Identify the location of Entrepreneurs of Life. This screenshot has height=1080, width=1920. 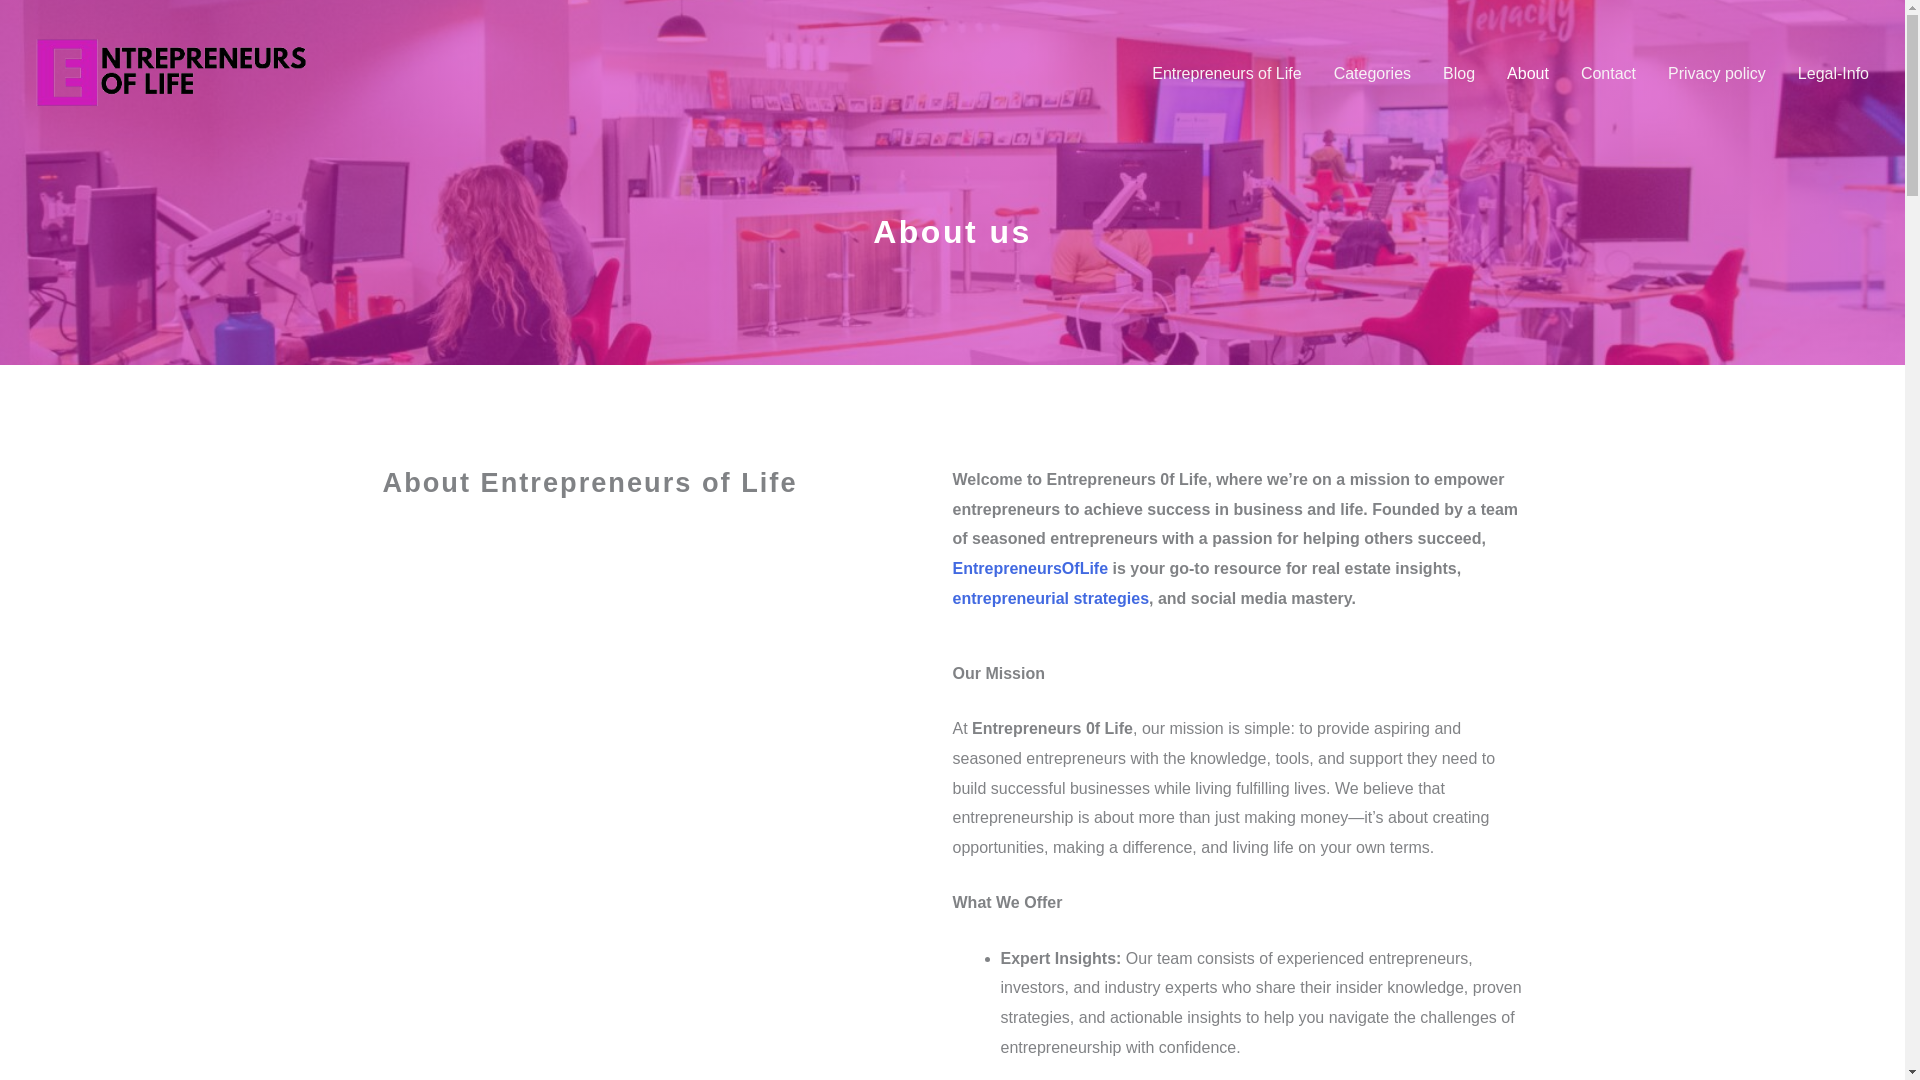
(1226, 74).